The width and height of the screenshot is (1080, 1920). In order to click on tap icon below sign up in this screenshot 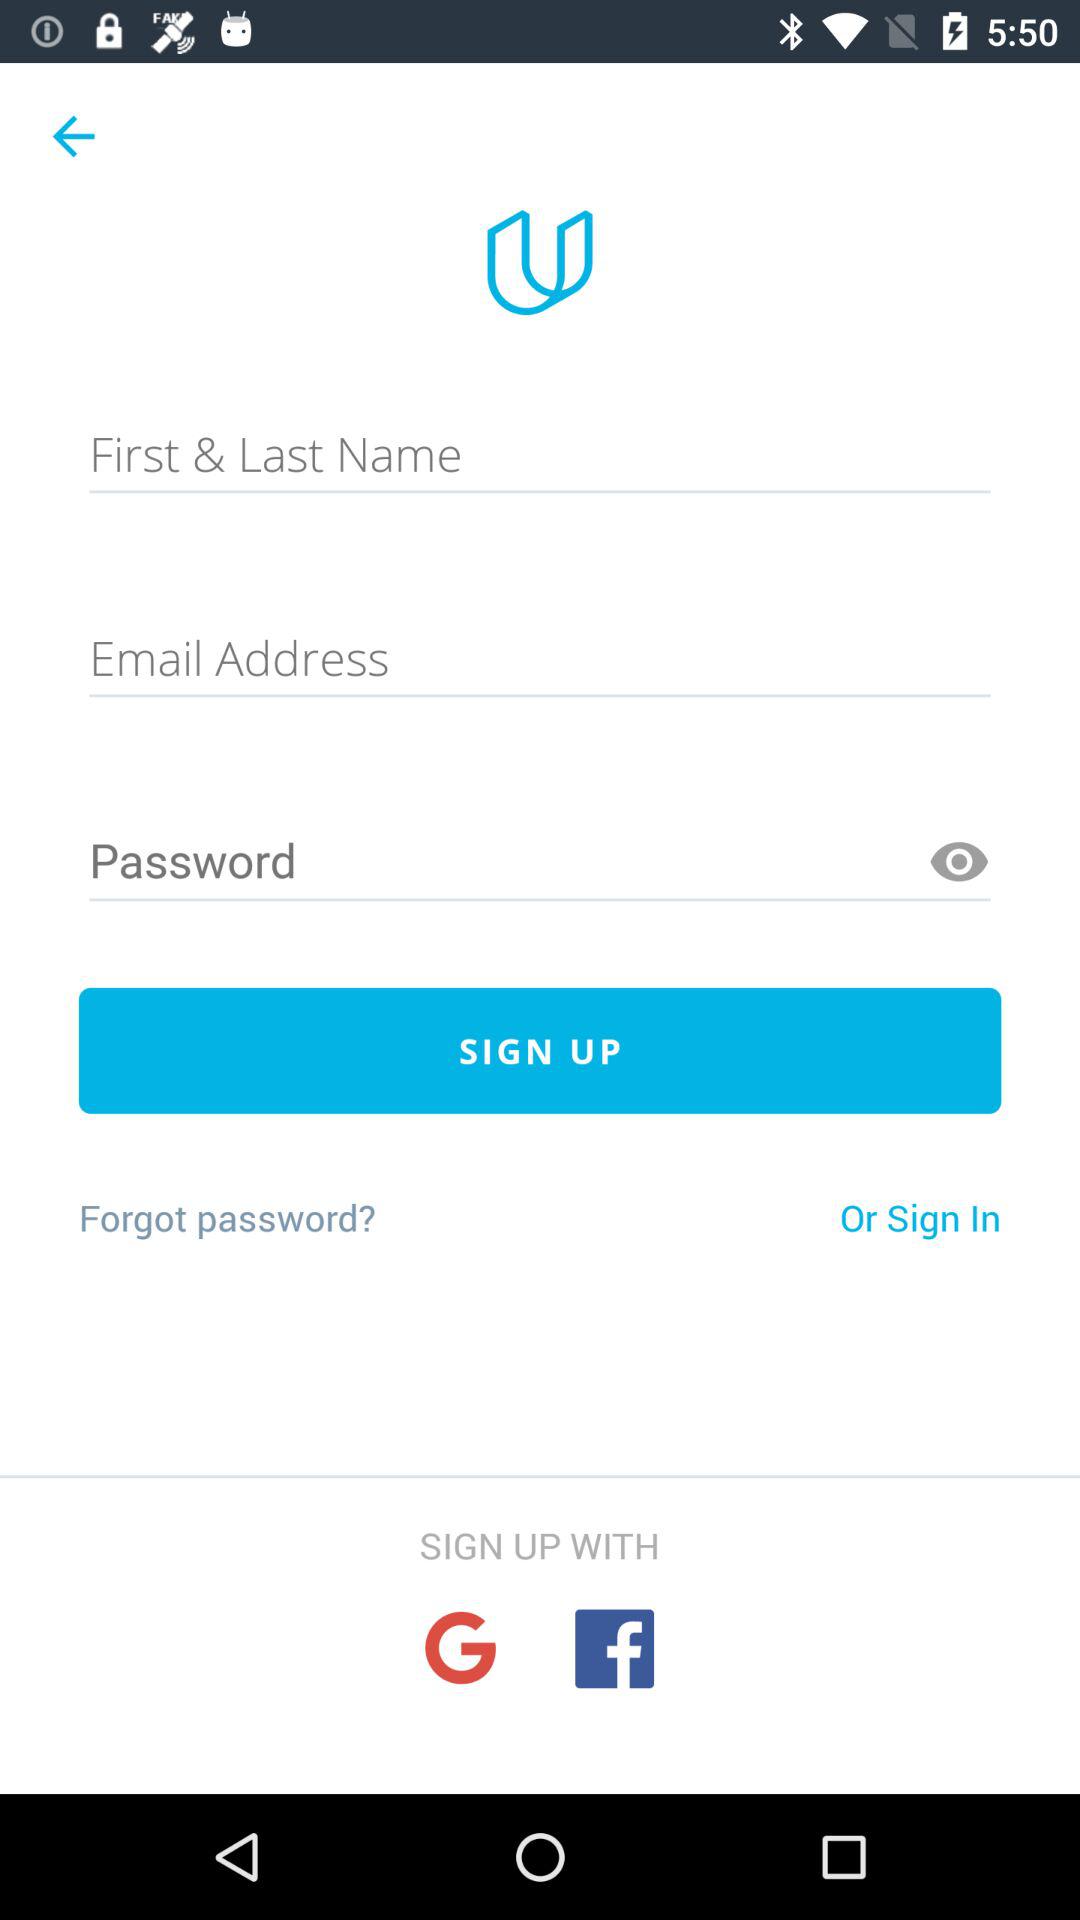, I will do `click(226, 1217)`.